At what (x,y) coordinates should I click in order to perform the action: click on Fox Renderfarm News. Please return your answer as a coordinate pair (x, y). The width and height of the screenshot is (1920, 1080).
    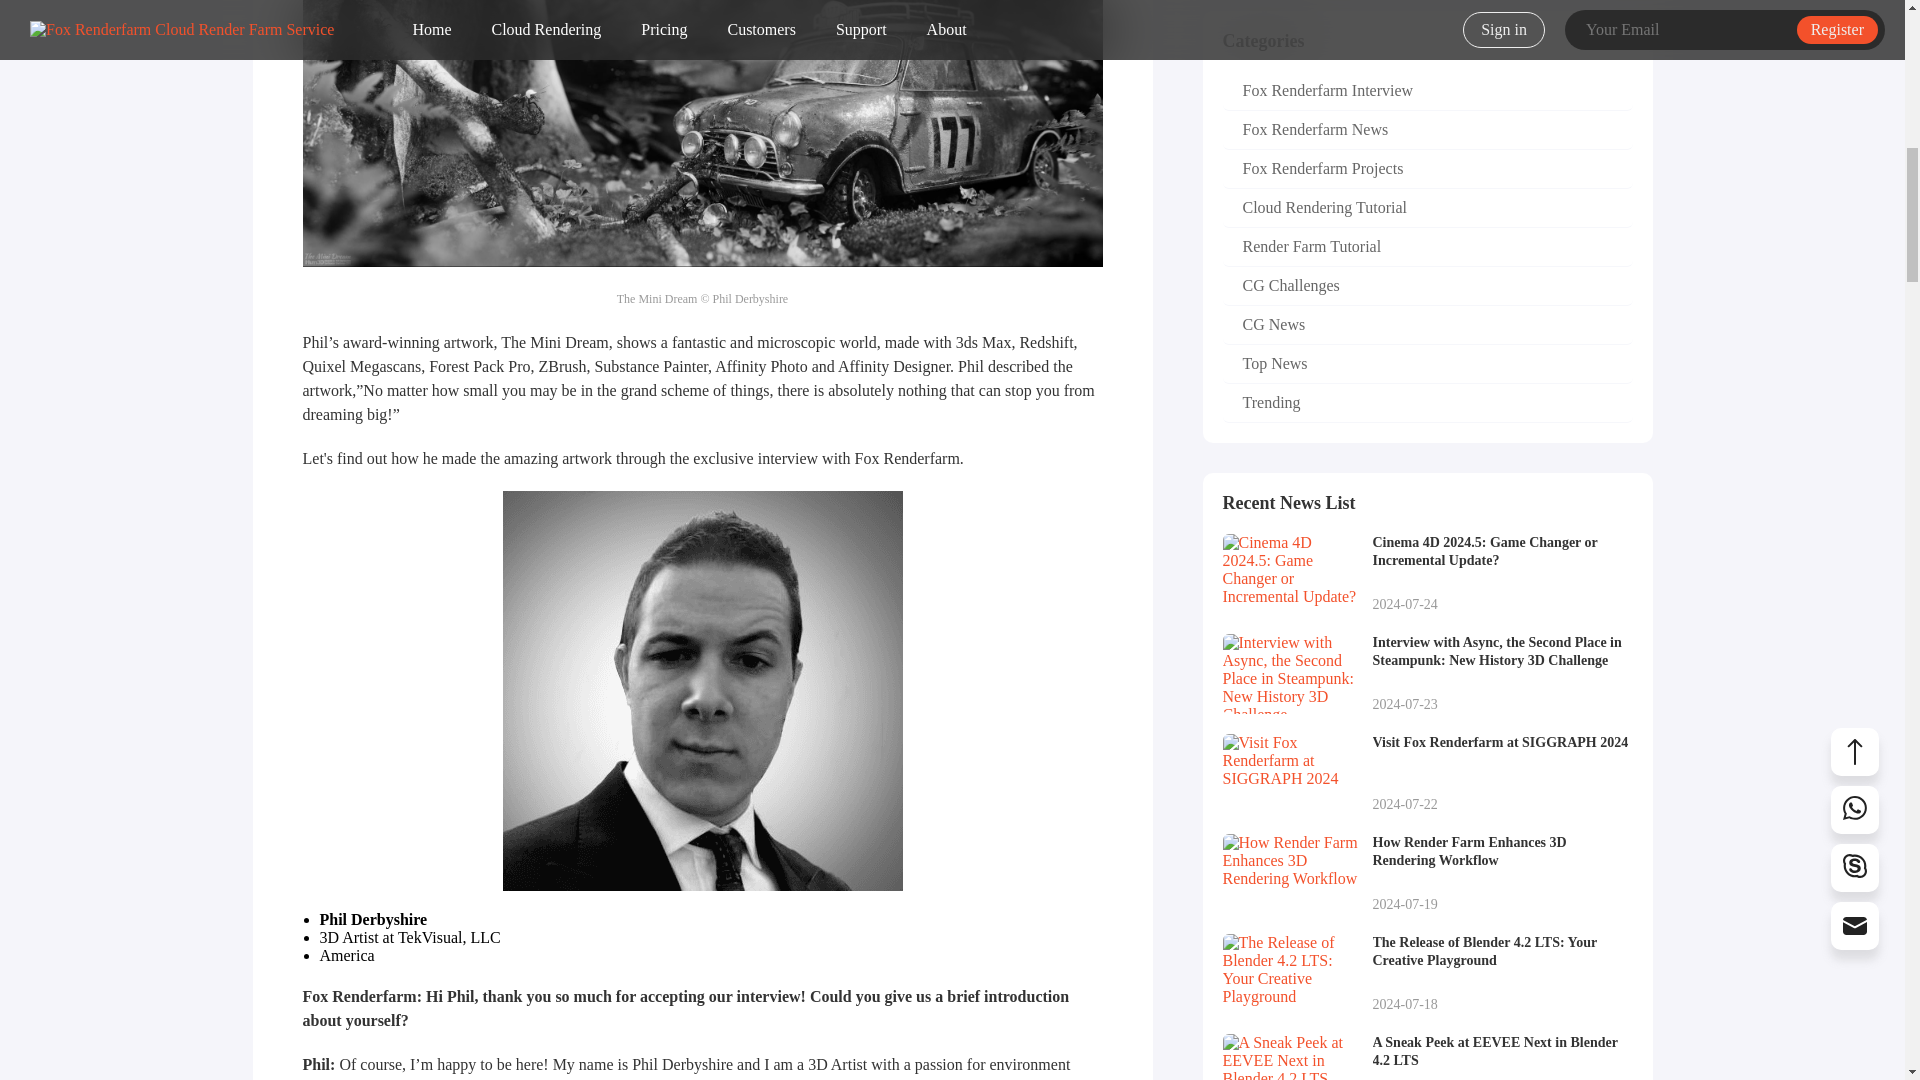
    Looking at the image, I should click on (1426, 286).